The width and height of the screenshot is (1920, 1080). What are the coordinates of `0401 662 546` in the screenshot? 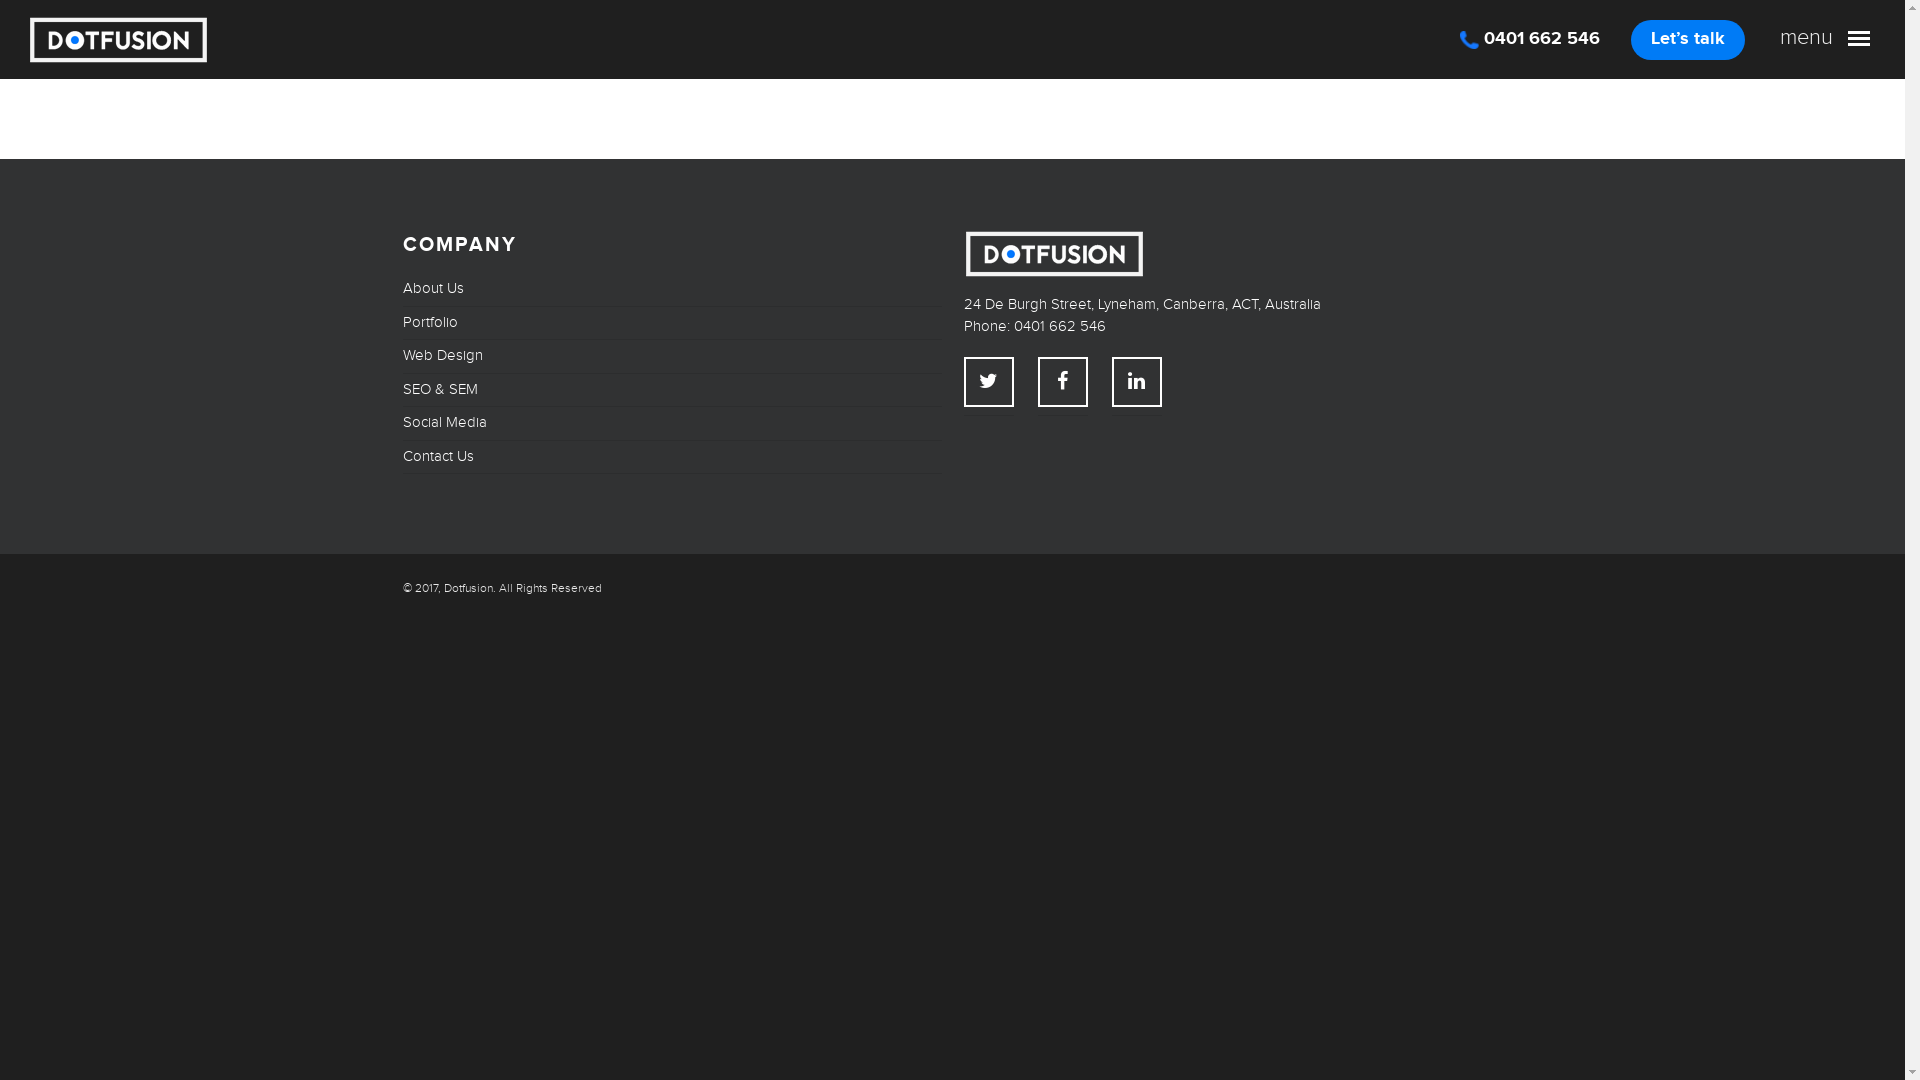 It's located at (1537, 47).